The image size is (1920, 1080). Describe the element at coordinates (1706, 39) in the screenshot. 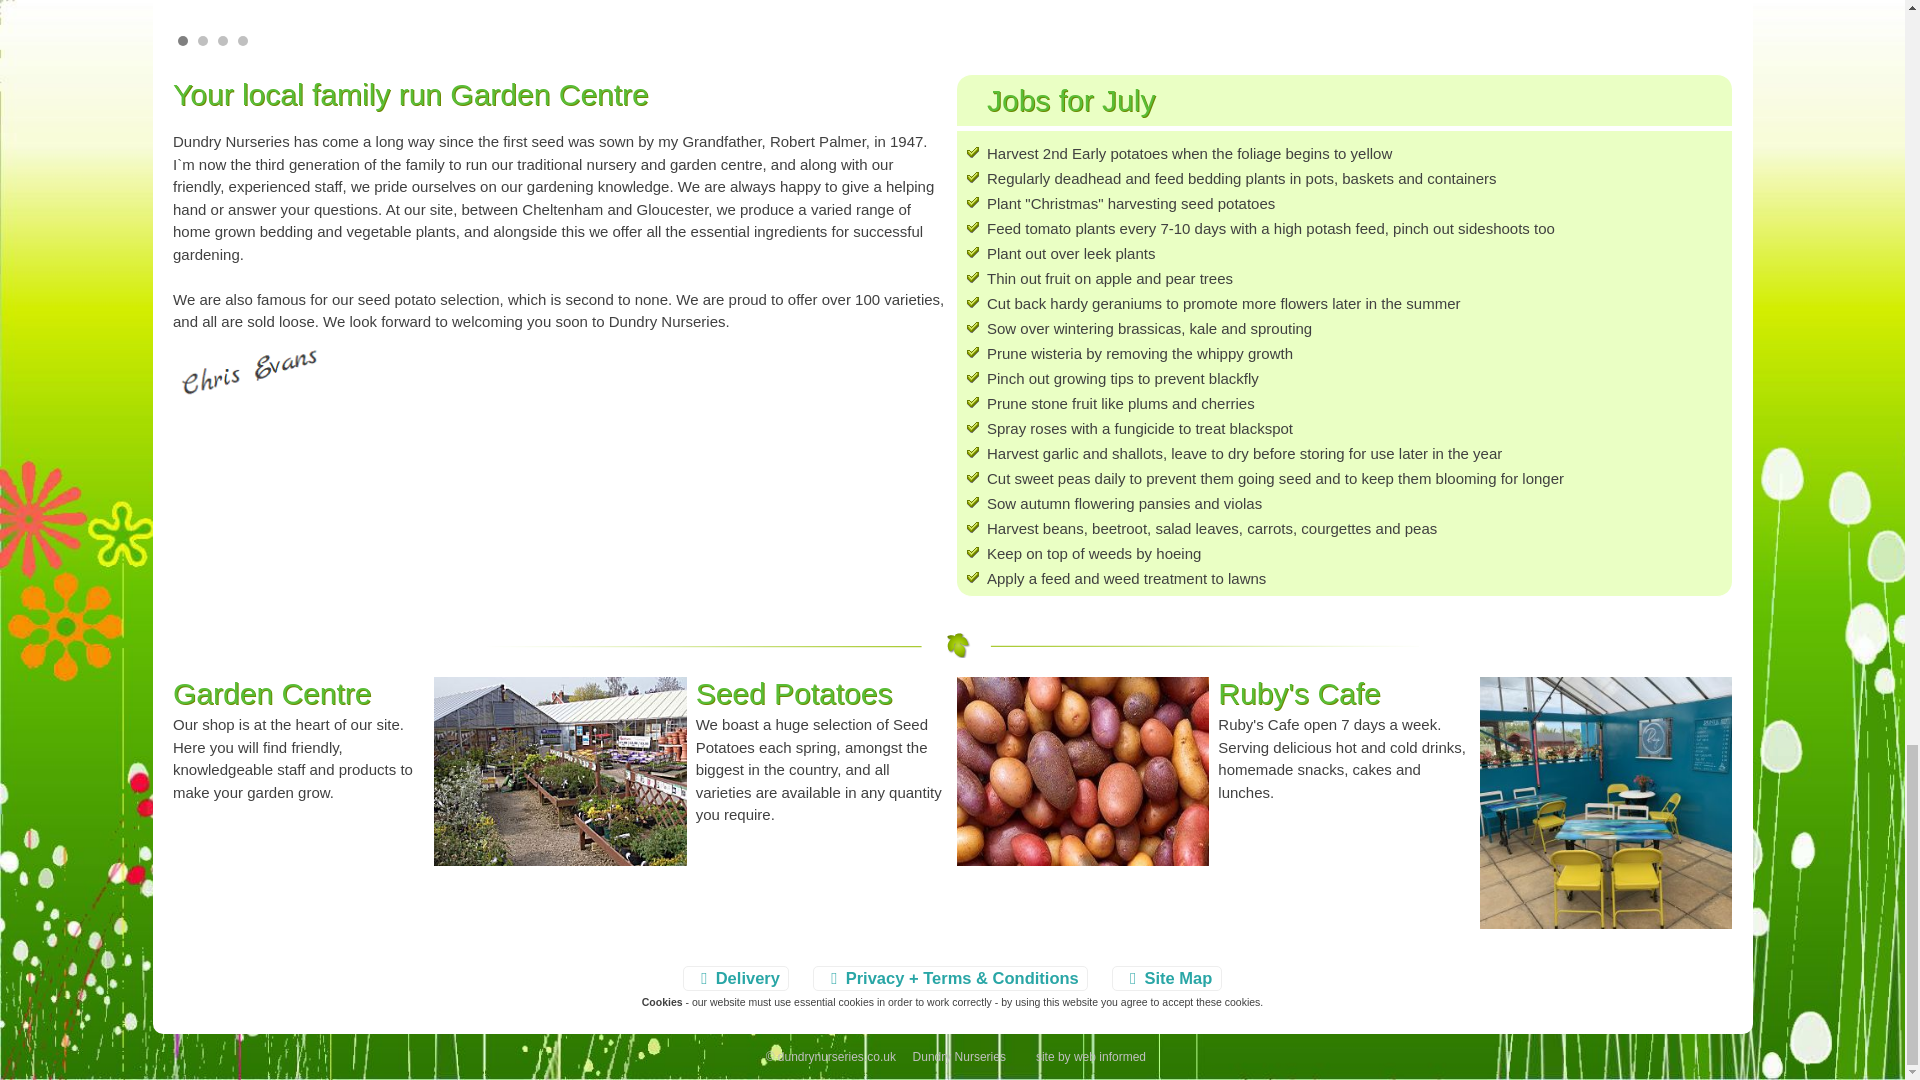

I see `Start` at that location.